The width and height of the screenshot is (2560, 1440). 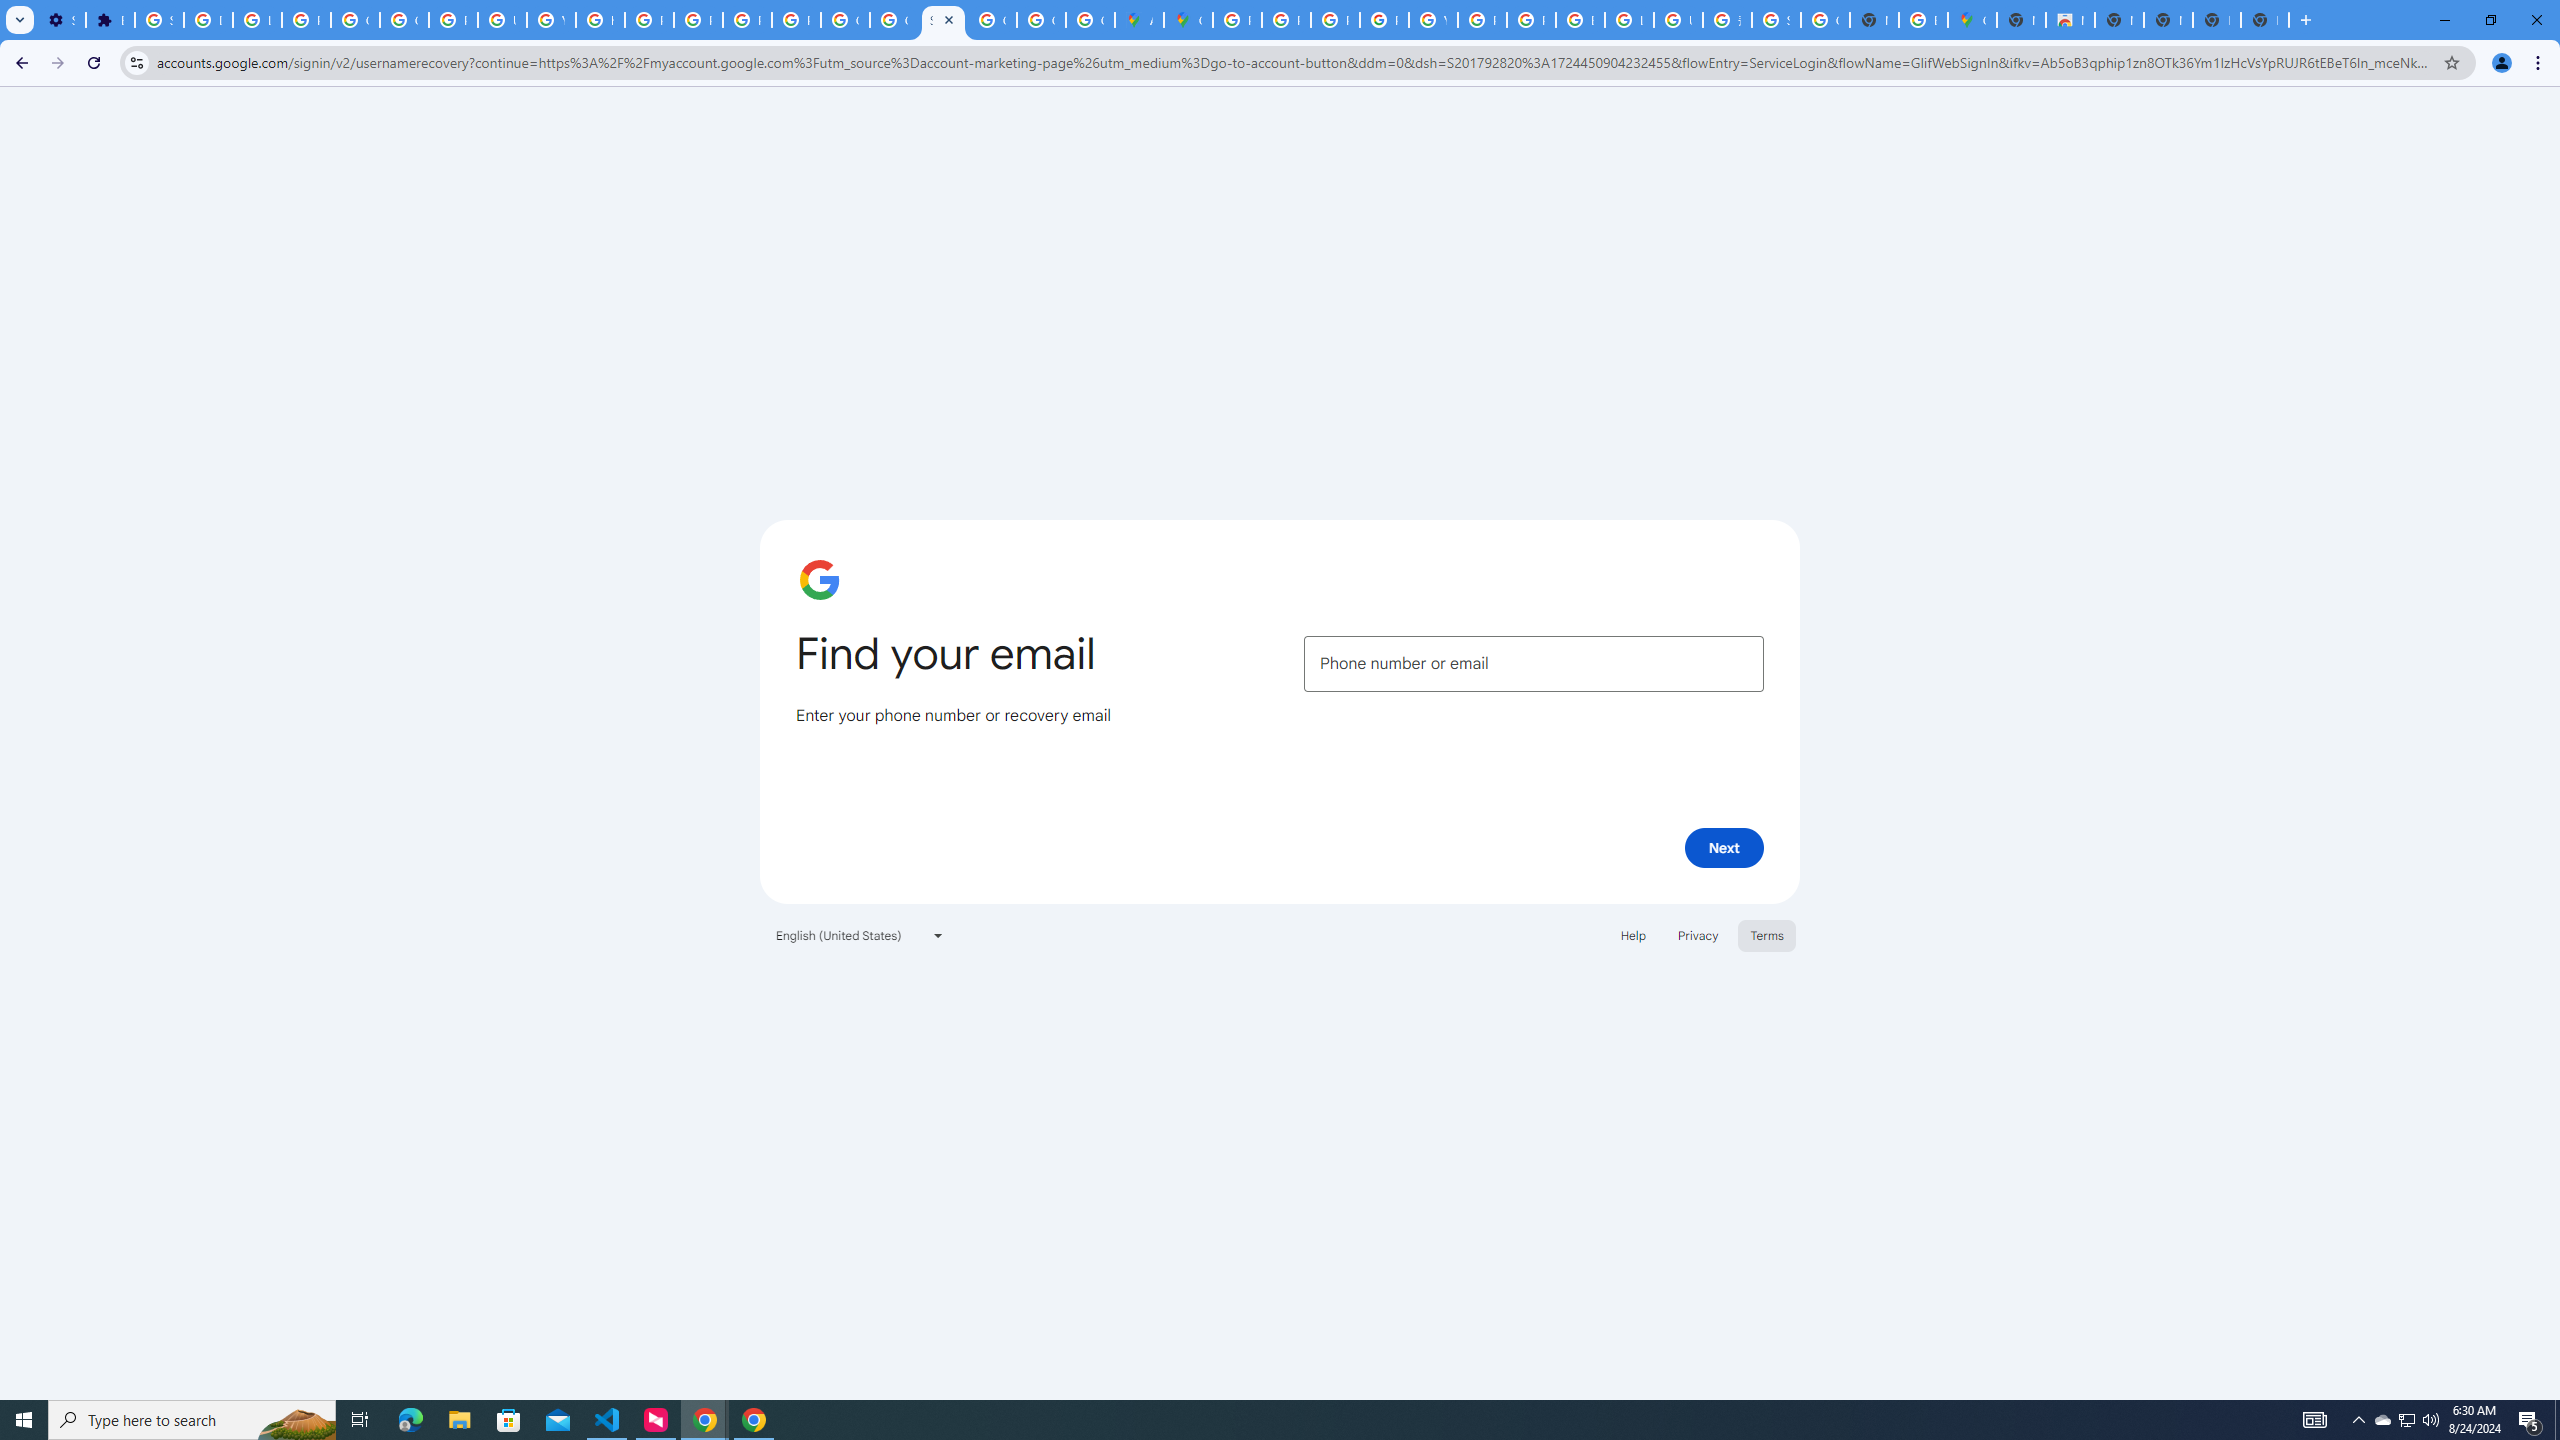 I want to click on Extensions, so click(x=110, y=20).